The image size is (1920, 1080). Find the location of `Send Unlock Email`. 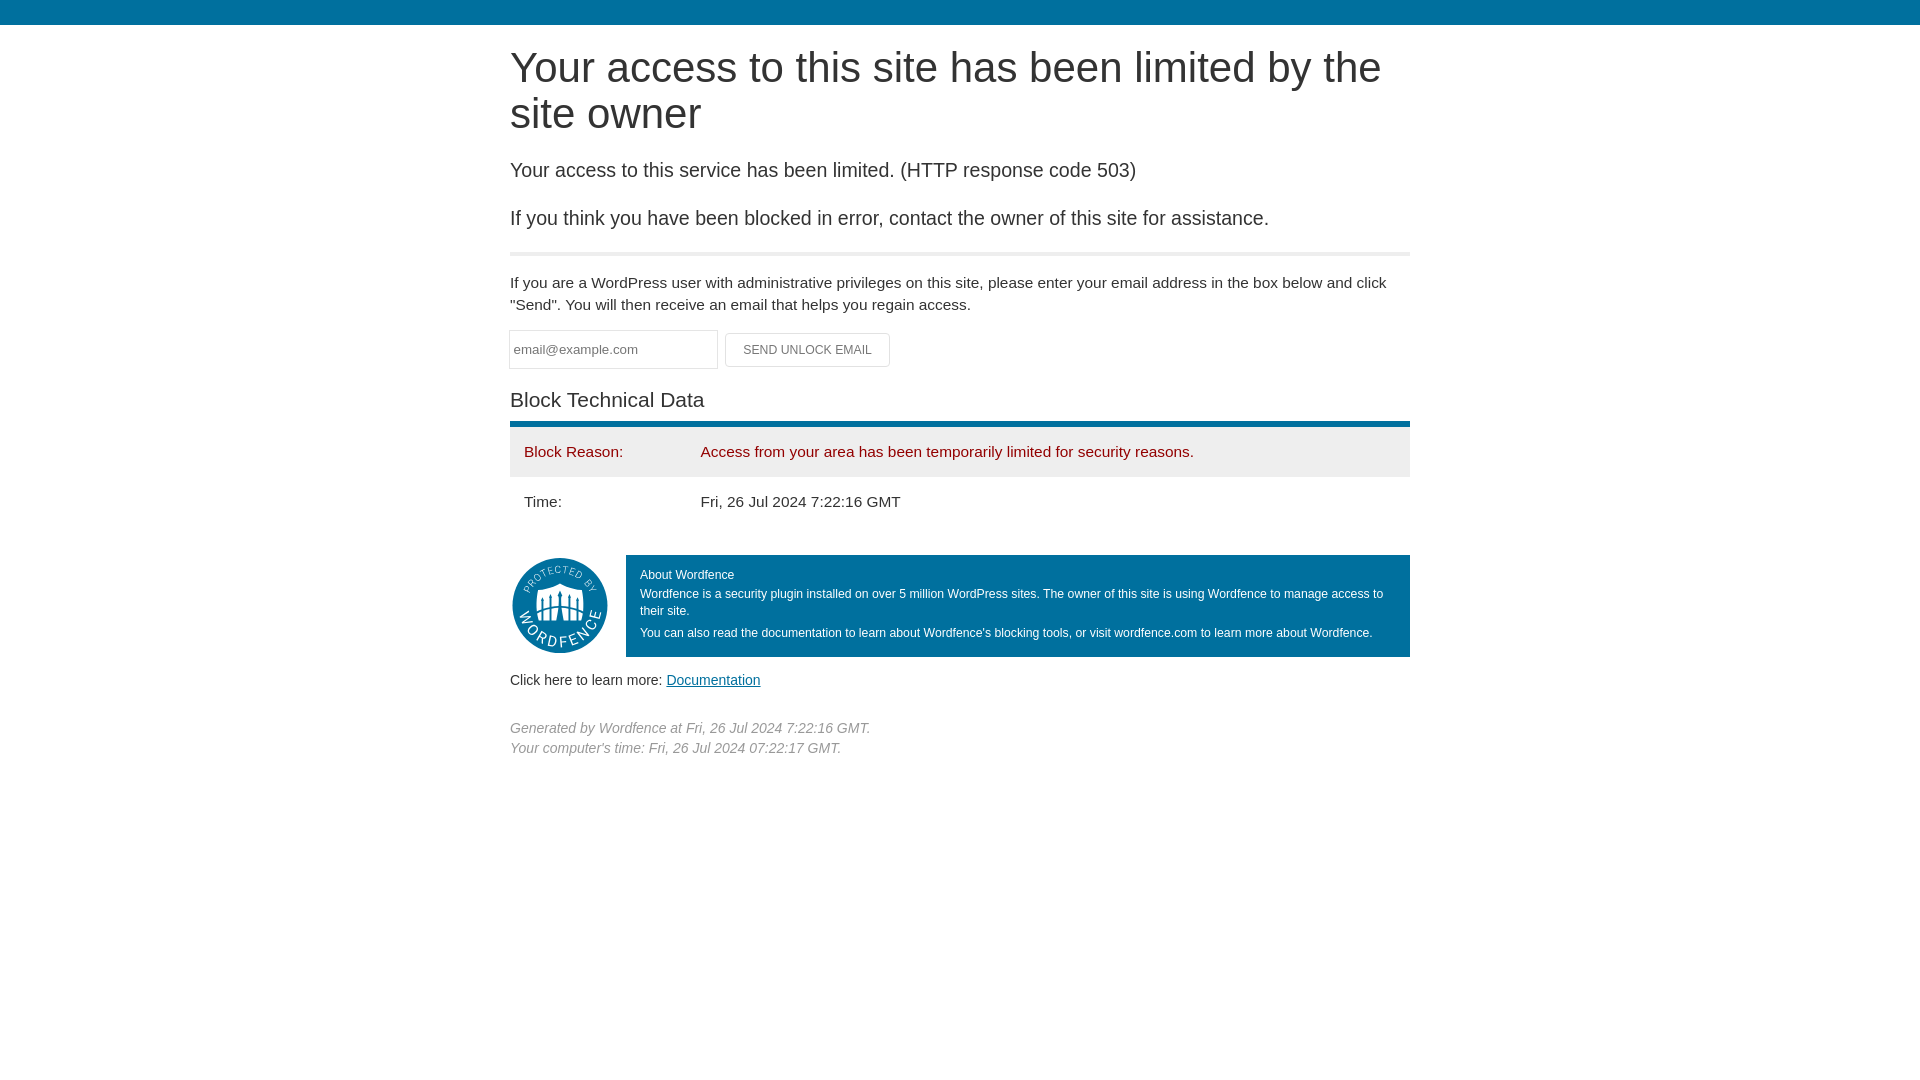

Send Unlock Email is located at coordinates (808, 350).